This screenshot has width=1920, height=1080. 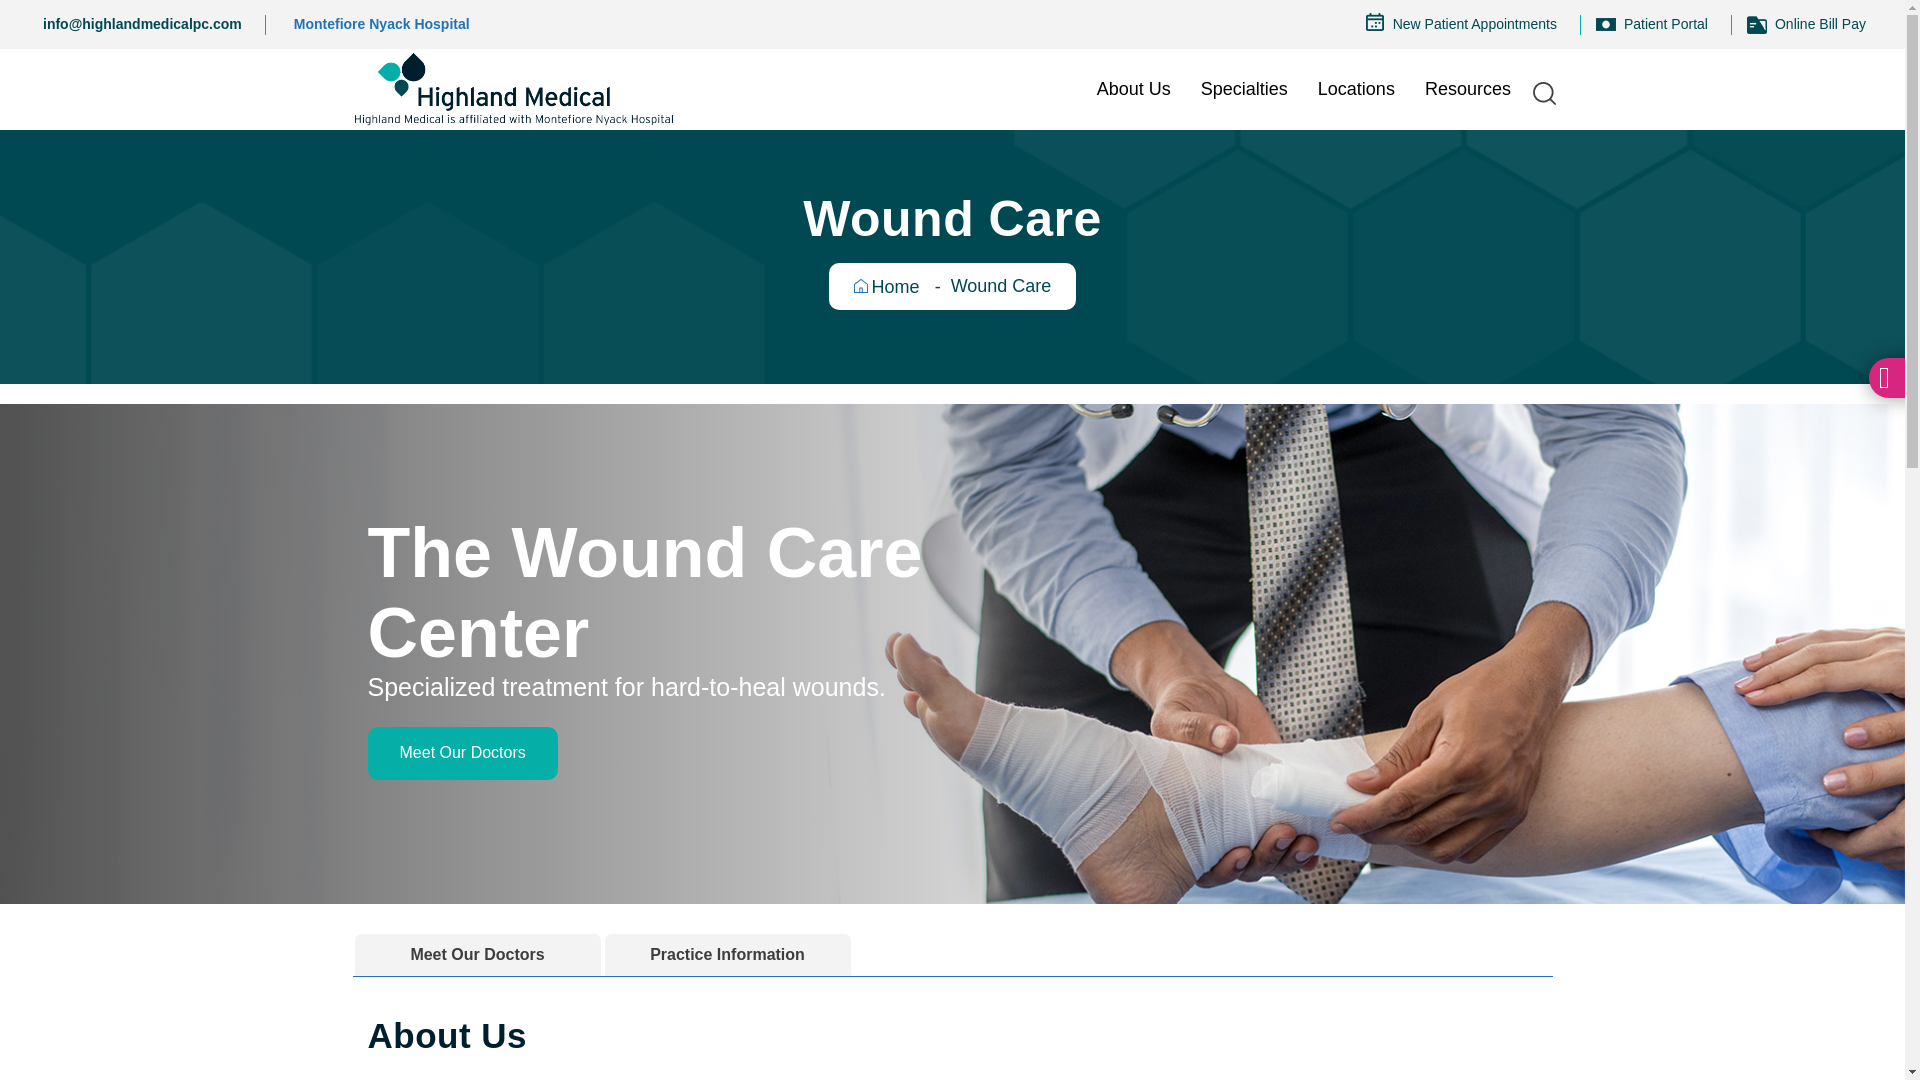 What do you see at coordinates (1472, 24) in the screenshot?
I see `New Patient Appointments` at bounding box center [1472, 24].